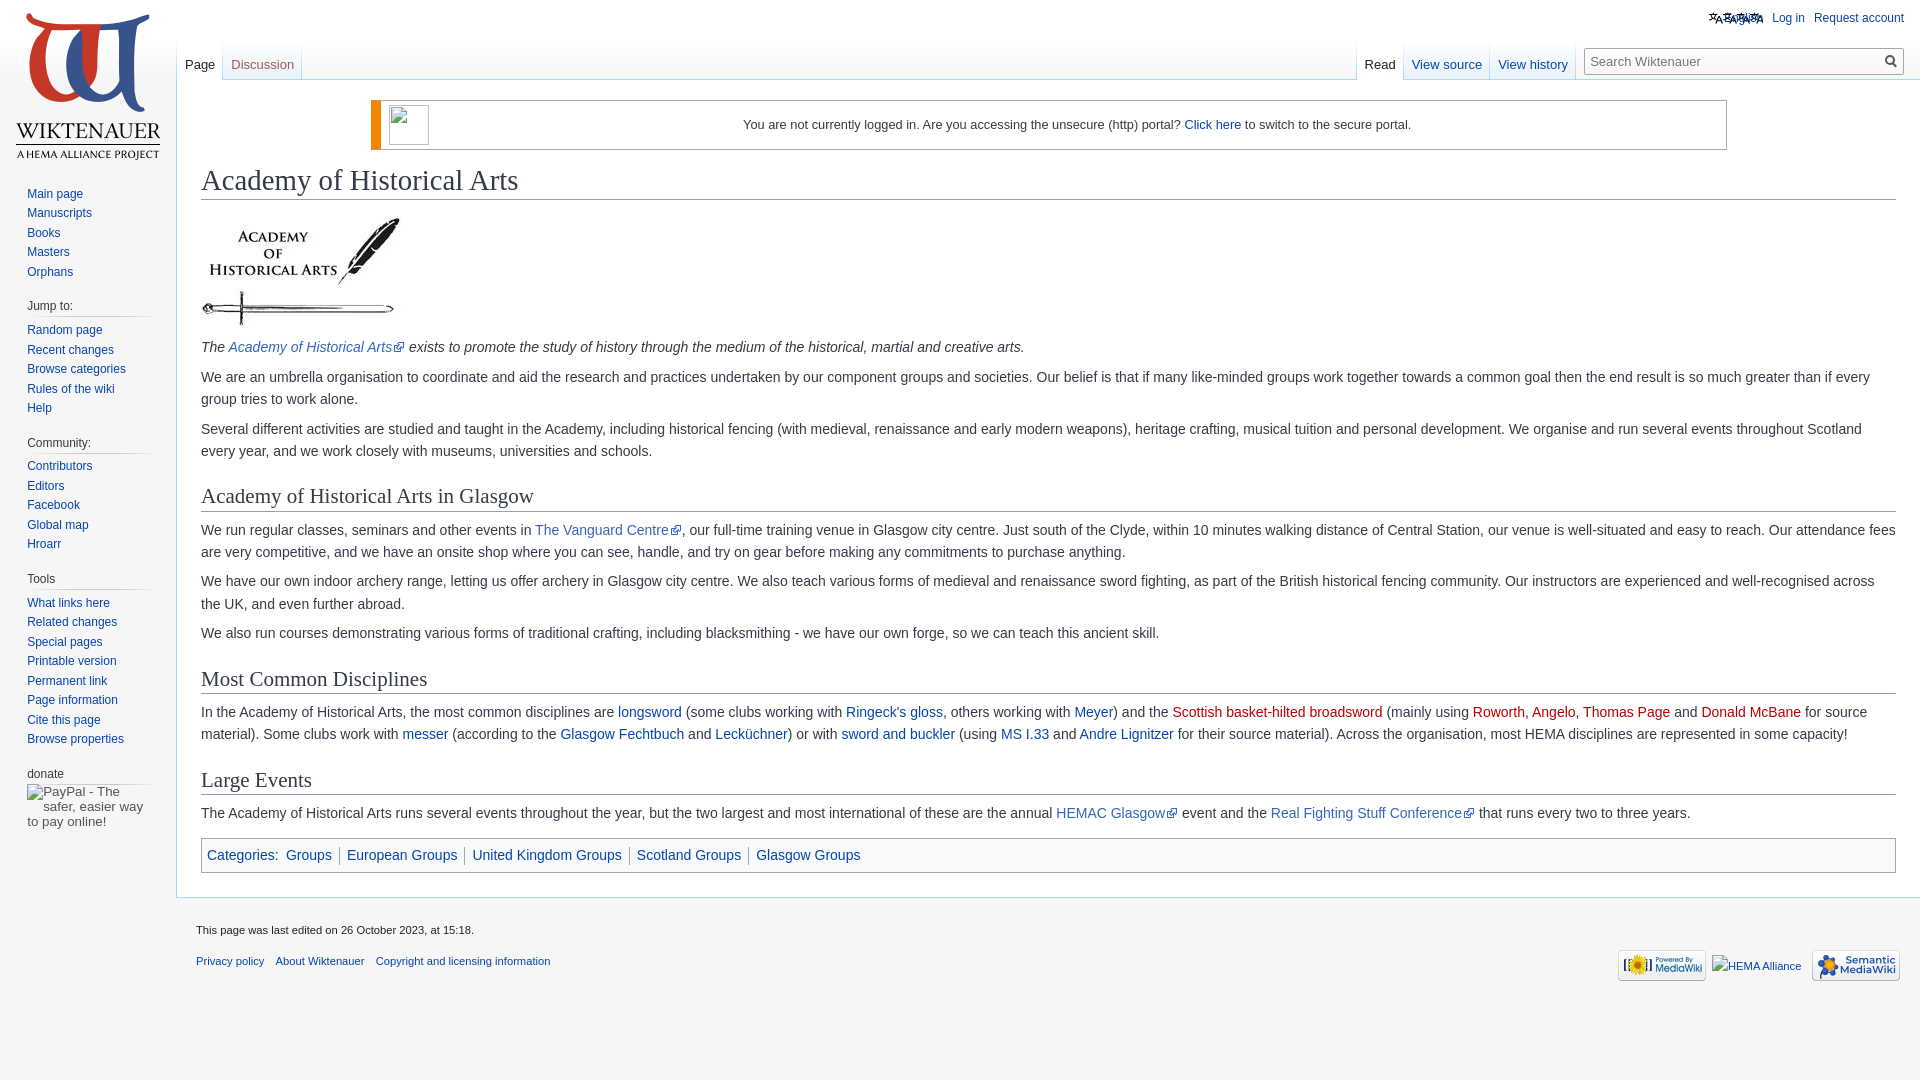  Describe the element at coordinates (1372, 812) in the screenshot. I see `Real Fighting Stuff Conference` at that location.